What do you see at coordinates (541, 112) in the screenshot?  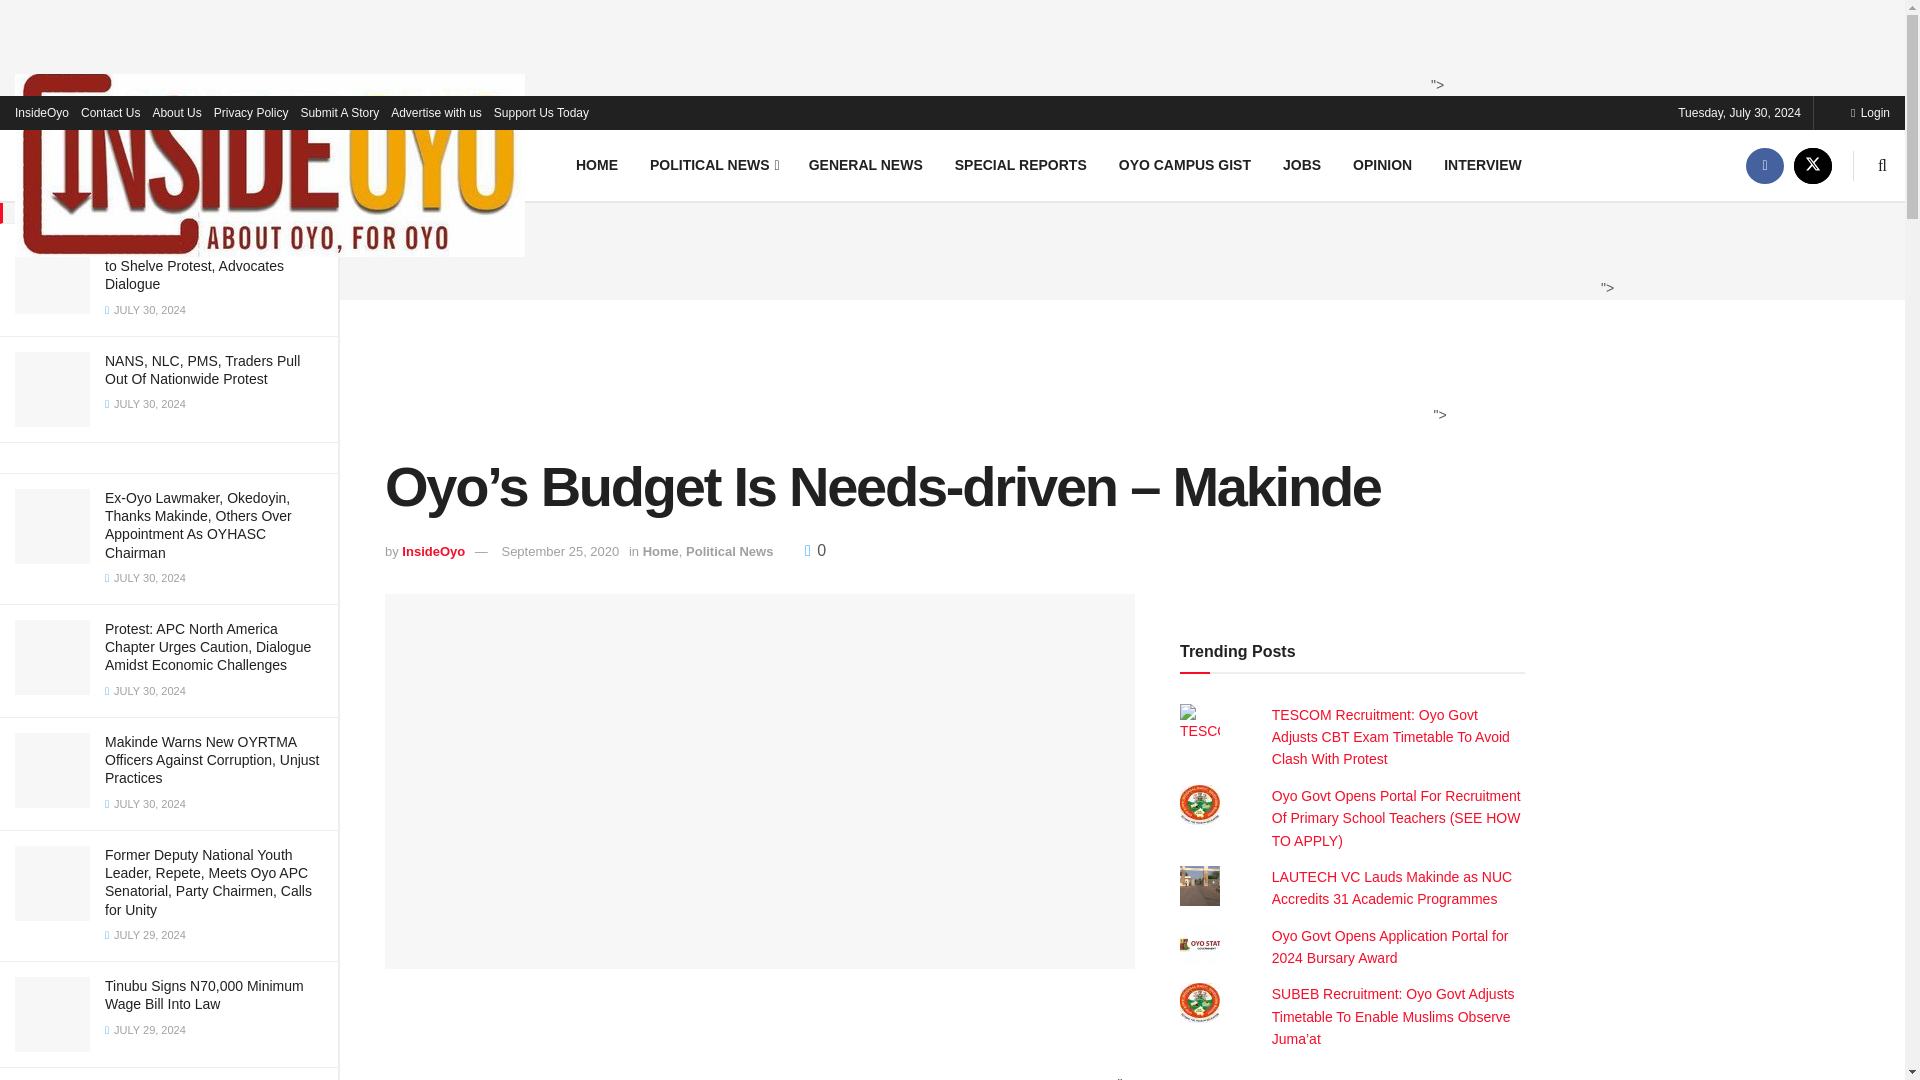 I see `Support Us Today` at bounding box center [541, 112].